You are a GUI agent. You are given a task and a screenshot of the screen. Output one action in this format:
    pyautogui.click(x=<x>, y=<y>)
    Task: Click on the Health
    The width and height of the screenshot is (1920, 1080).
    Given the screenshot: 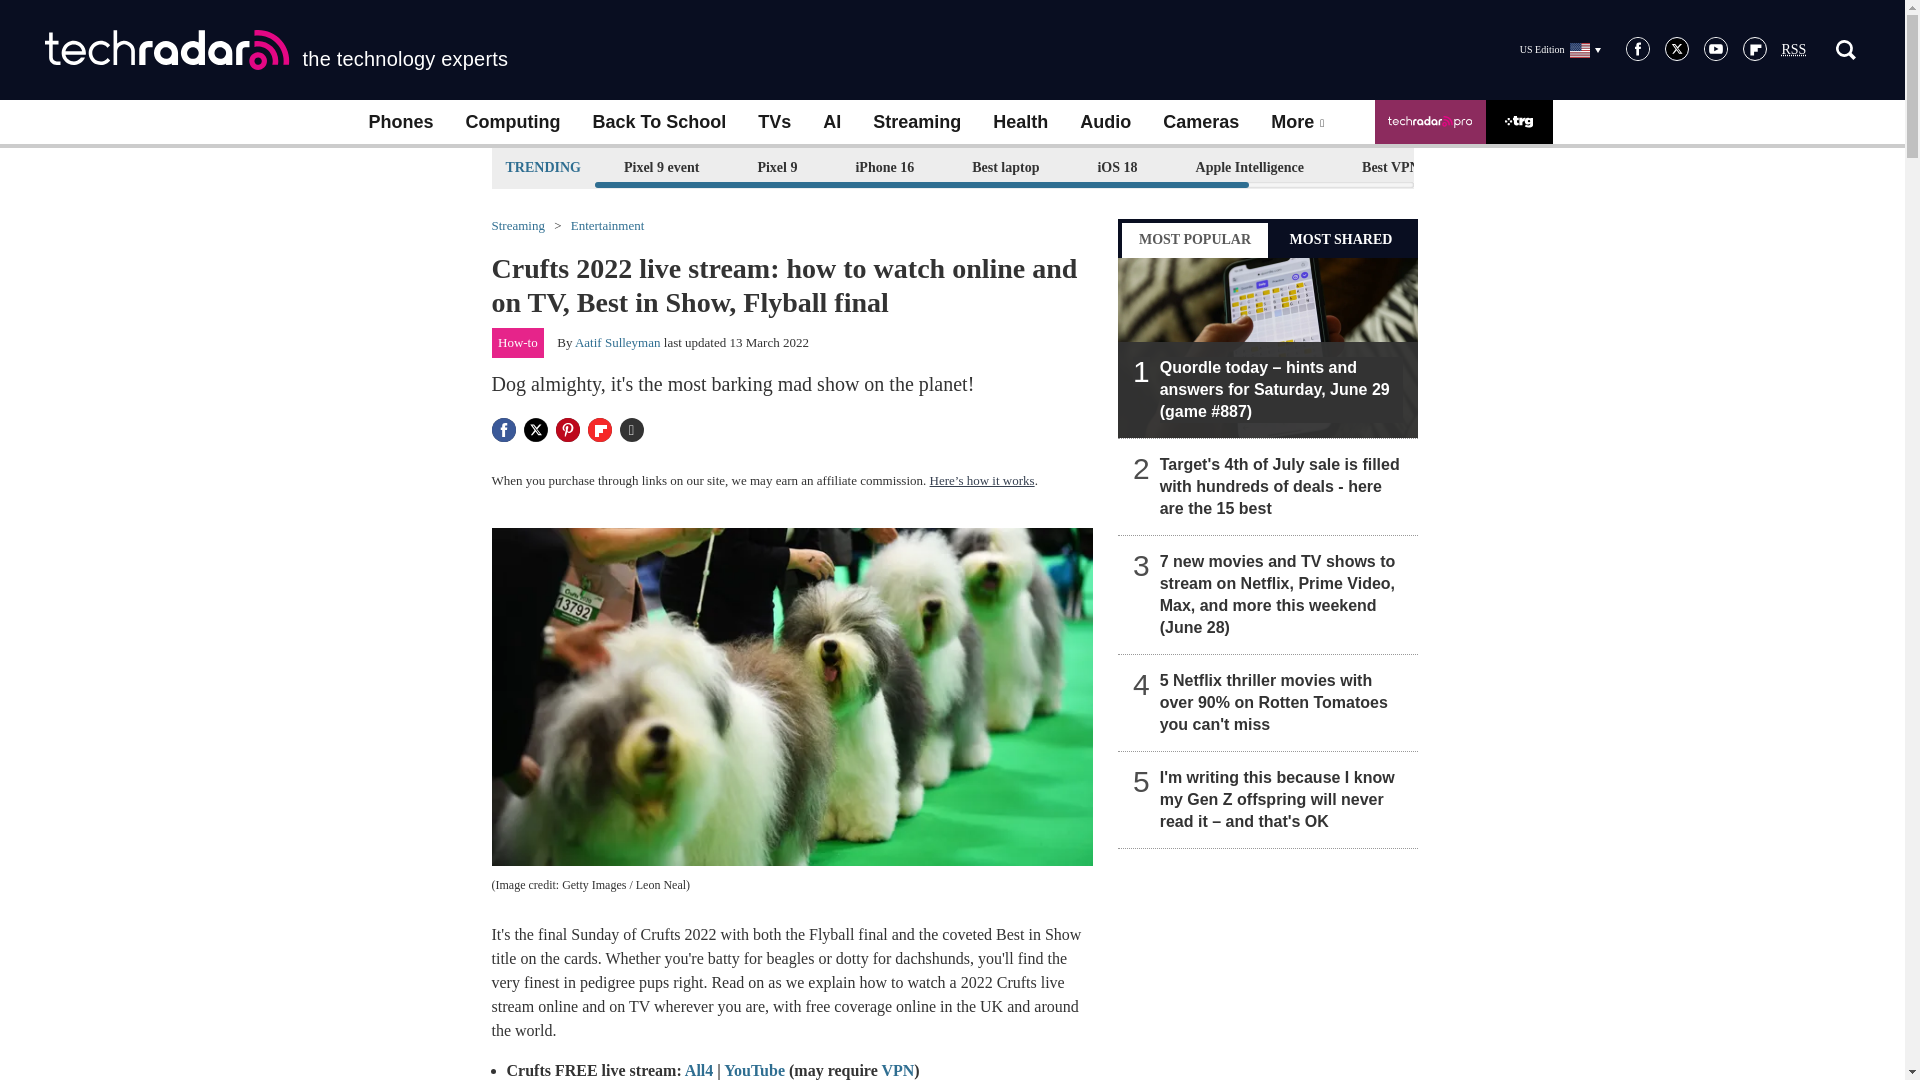 What is the action you would take?
    pyautogui.click(x=1020, y=122)
    